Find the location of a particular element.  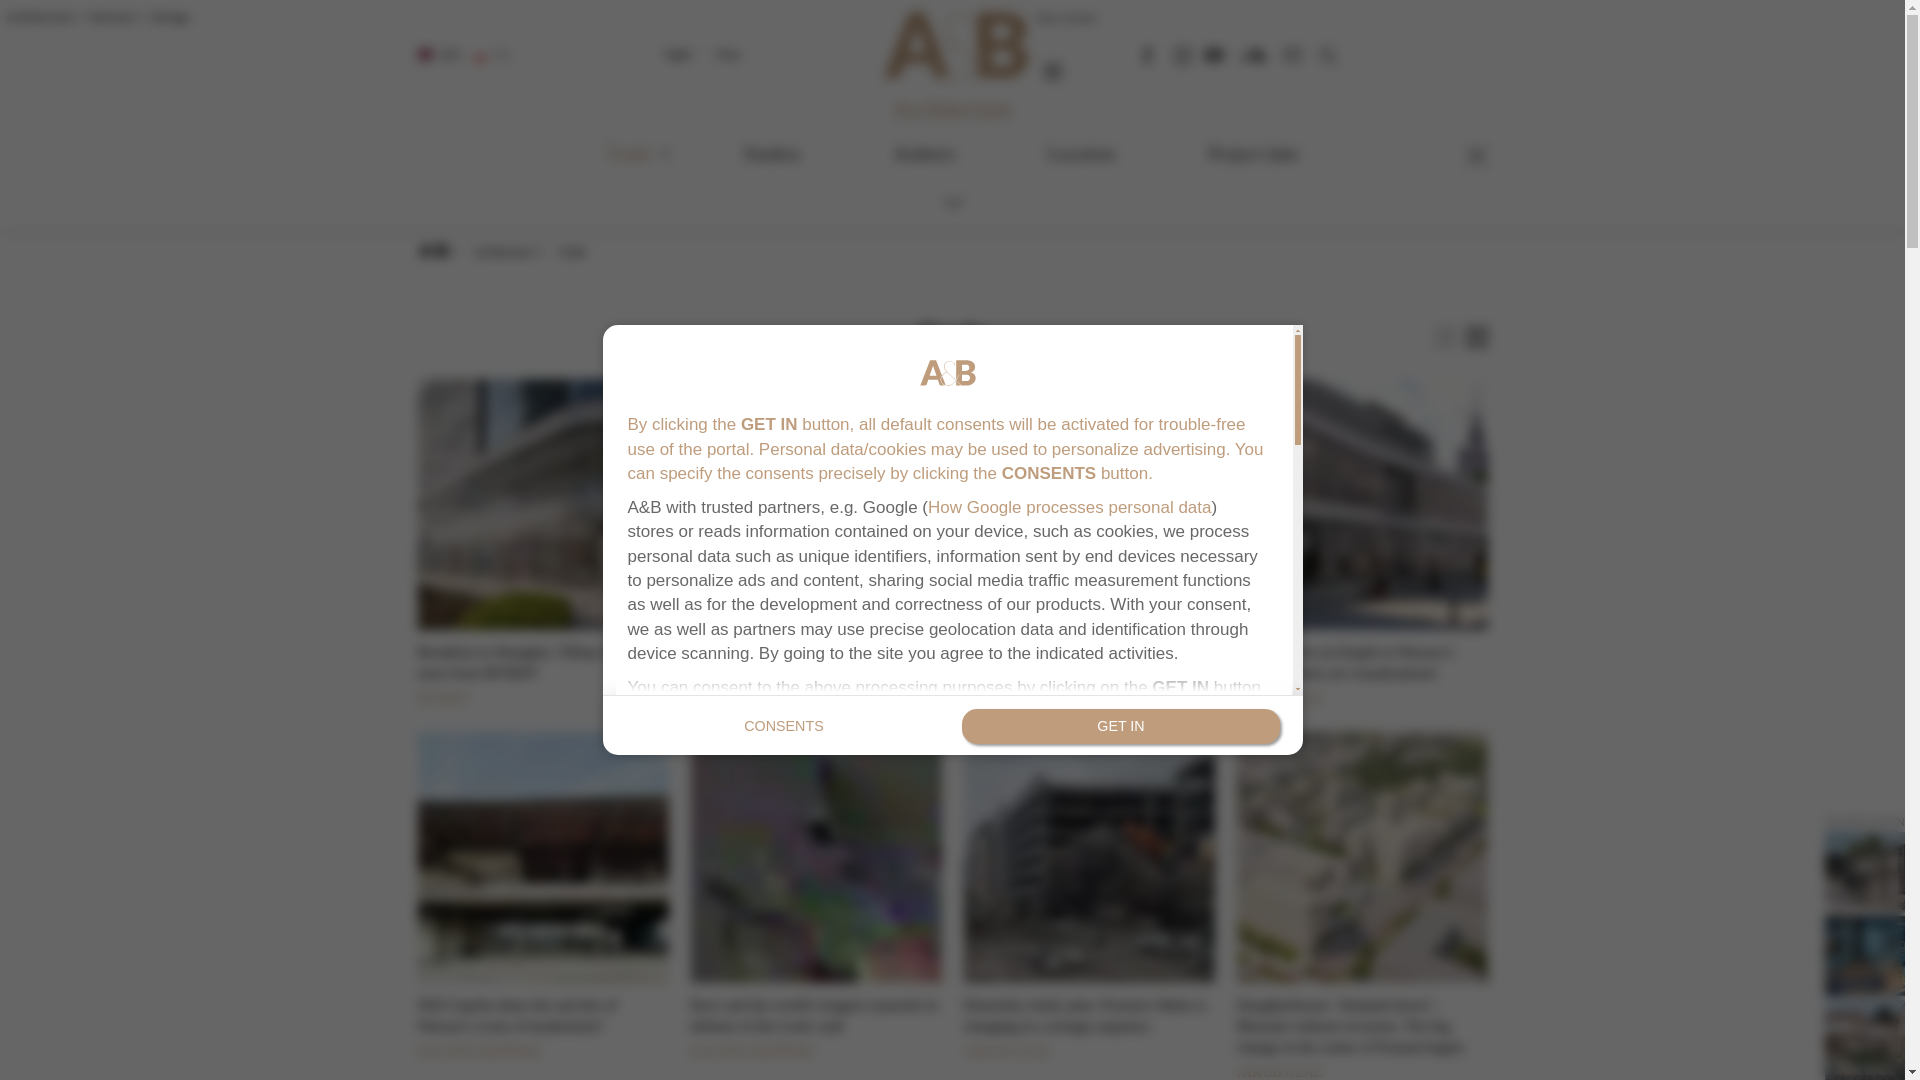

shop is located at coordinates (728, 53).